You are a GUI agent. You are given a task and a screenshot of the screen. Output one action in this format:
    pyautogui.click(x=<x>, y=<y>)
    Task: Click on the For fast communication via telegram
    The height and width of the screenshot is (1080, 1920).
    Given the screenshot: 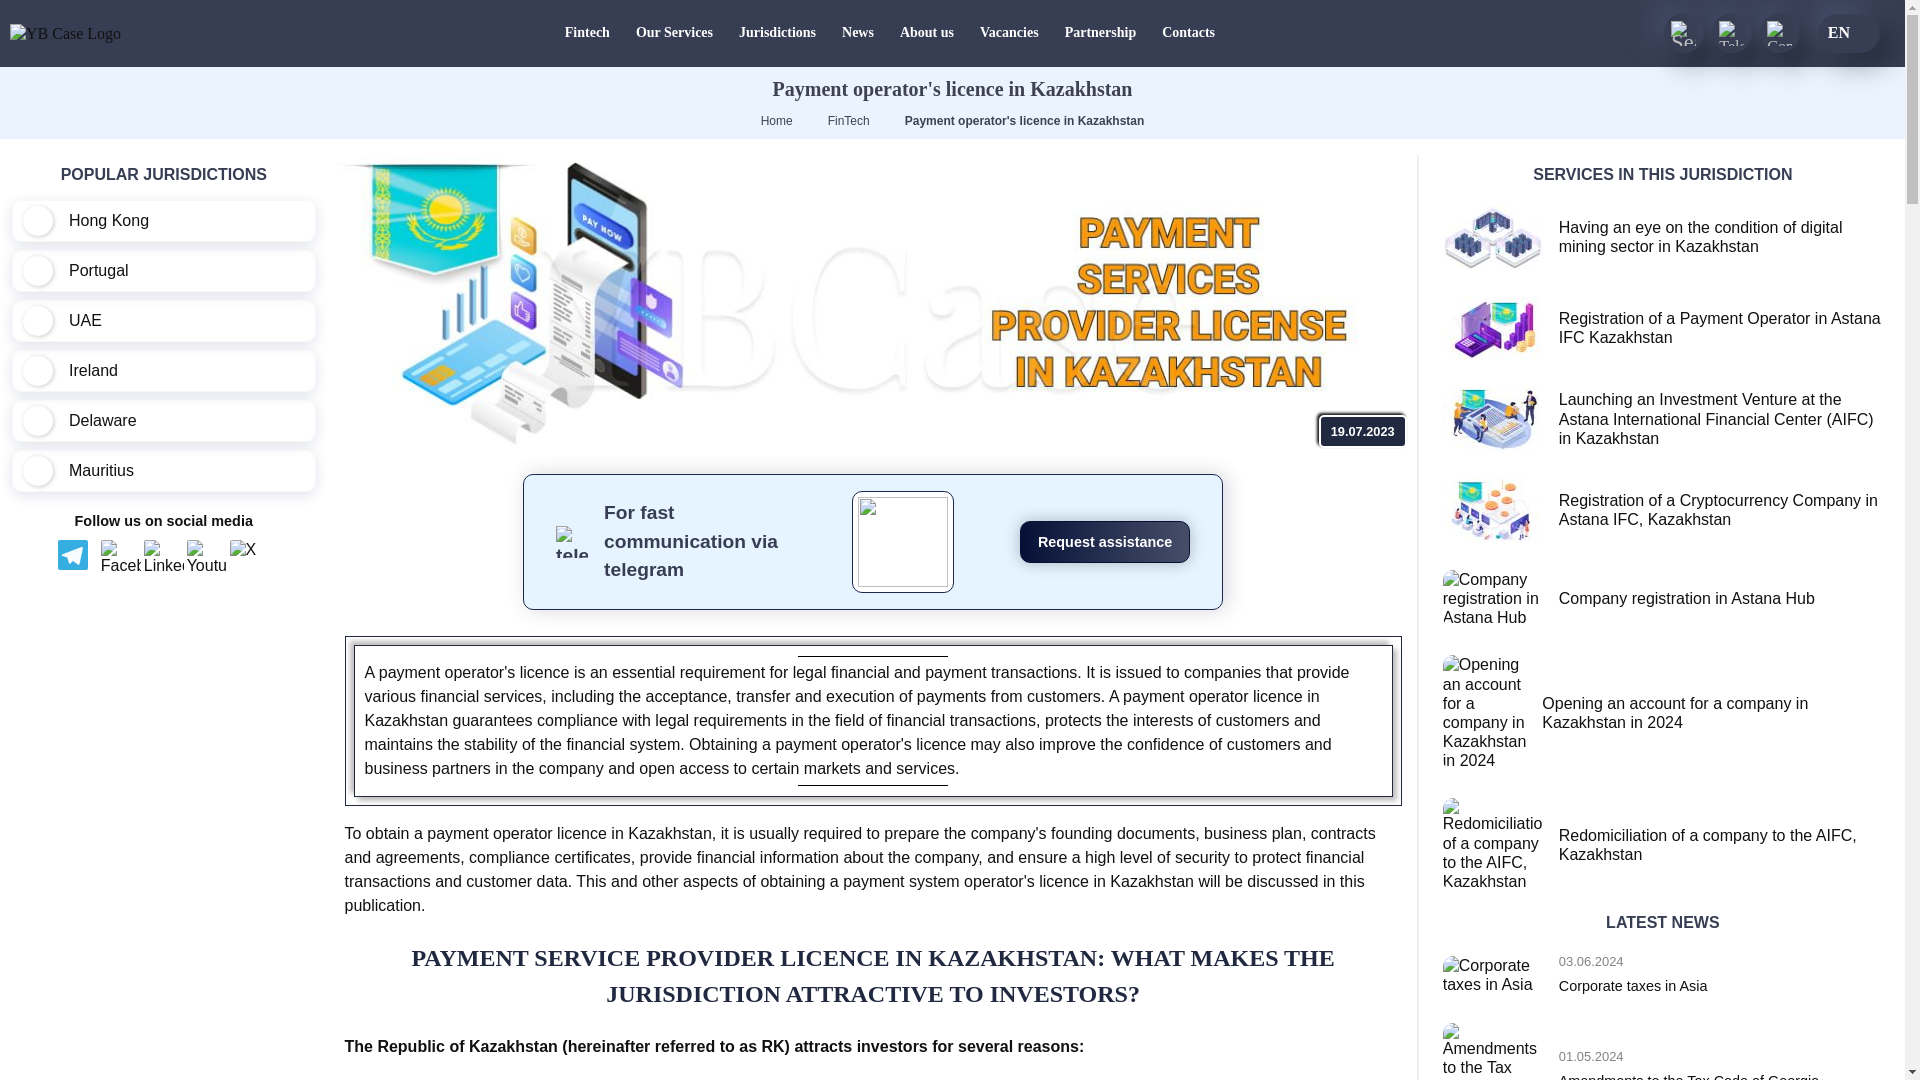 What is the action you would take?
    pyautogui.click(x=694, y=542)
    